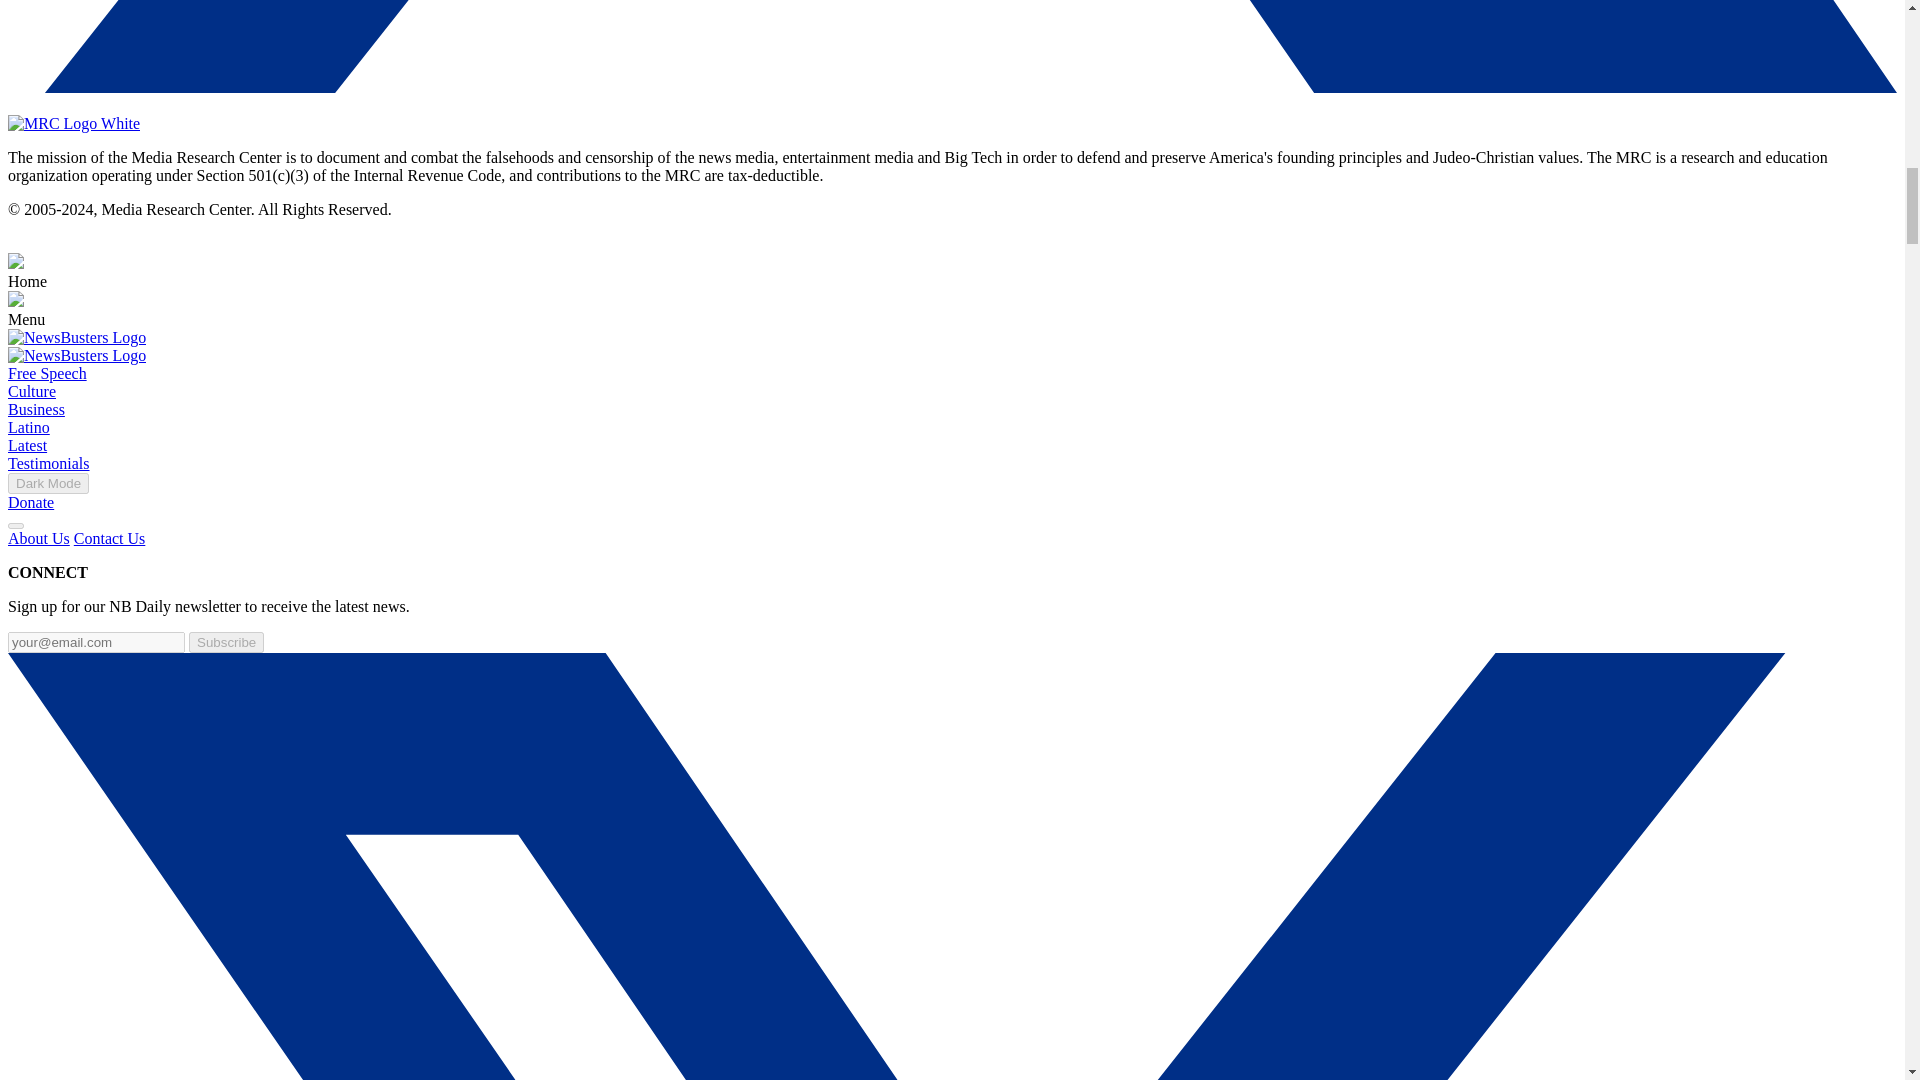 The width and height of the screenshot is (1920, 1080). Describe the element at coordinates (110, 538) in the screenshot. I see `Contact Us` at that location.